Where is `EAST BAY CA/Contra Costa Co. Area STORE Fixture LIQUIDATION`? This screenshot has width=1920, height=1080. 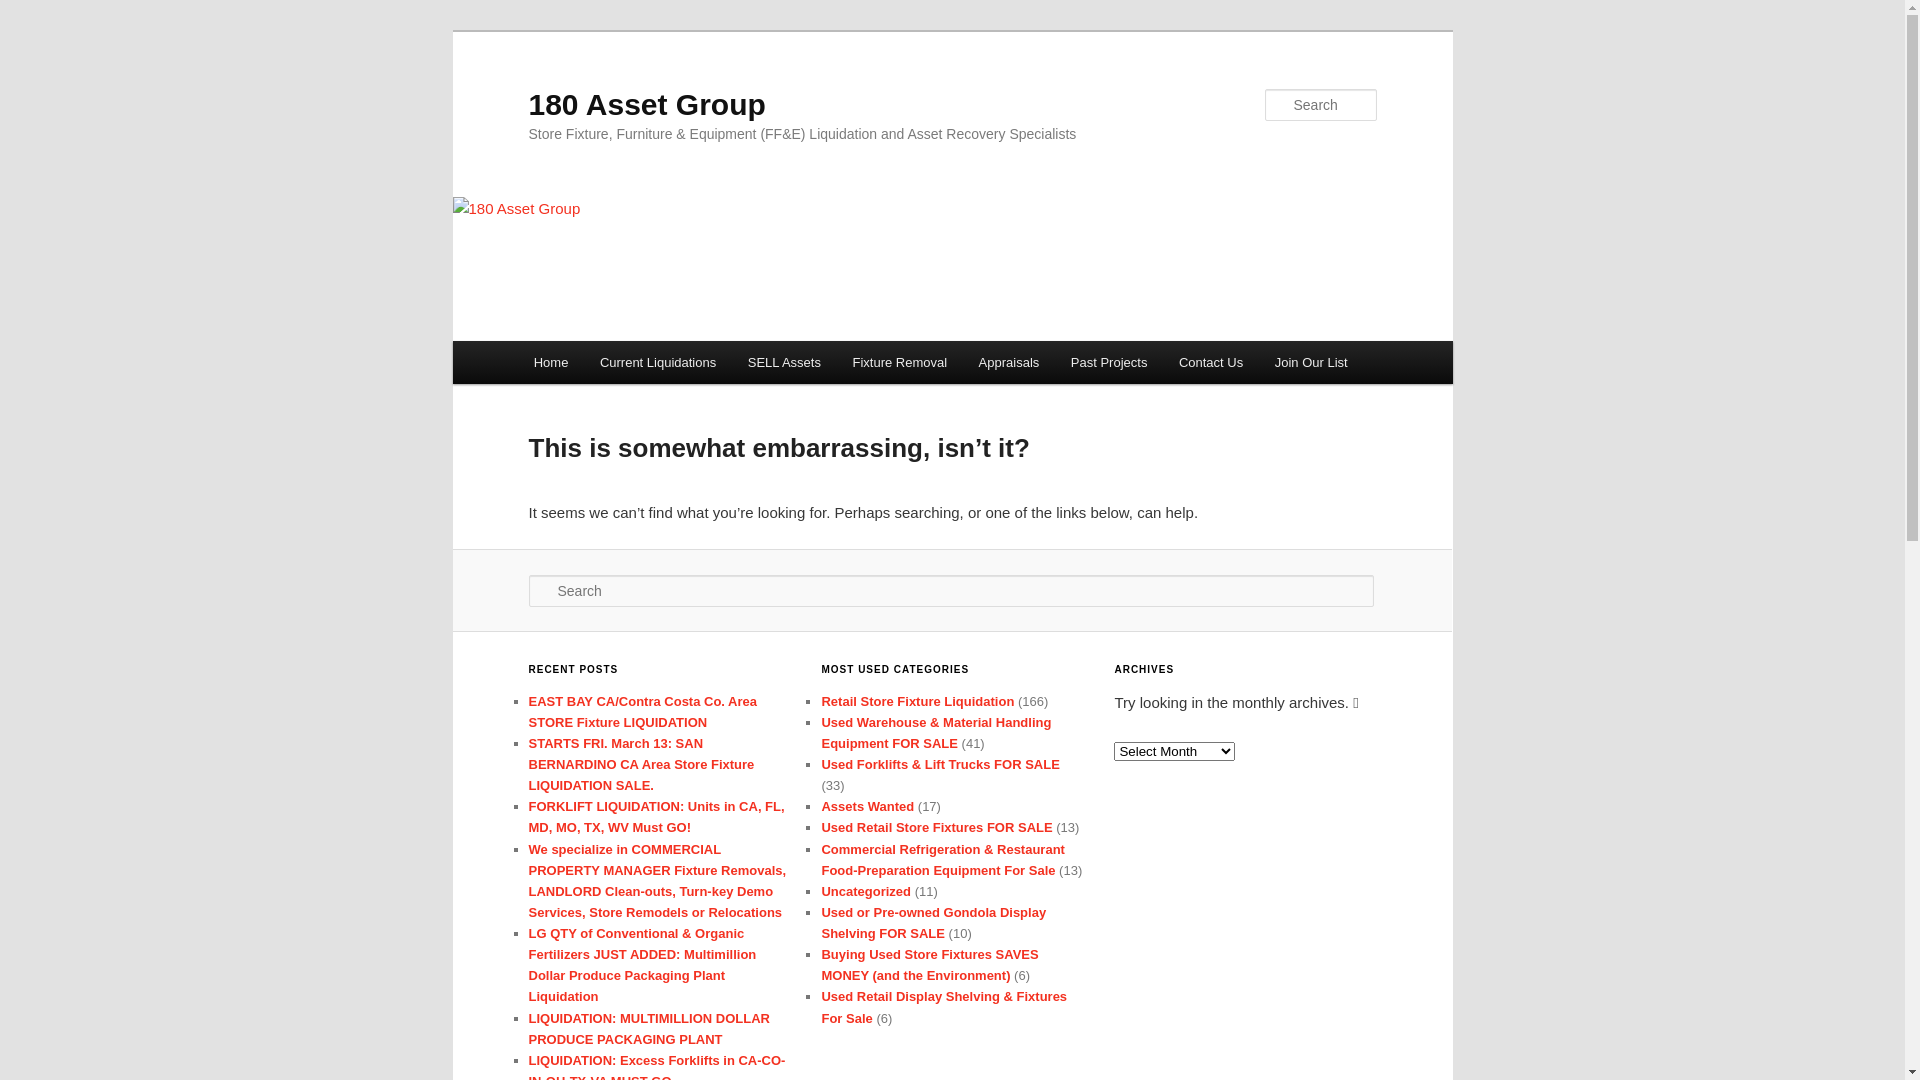 EAST BAY CA/Contra Costa Co. Area STORE Fixture LIQUIDATION is located at coordinates (642, 712).